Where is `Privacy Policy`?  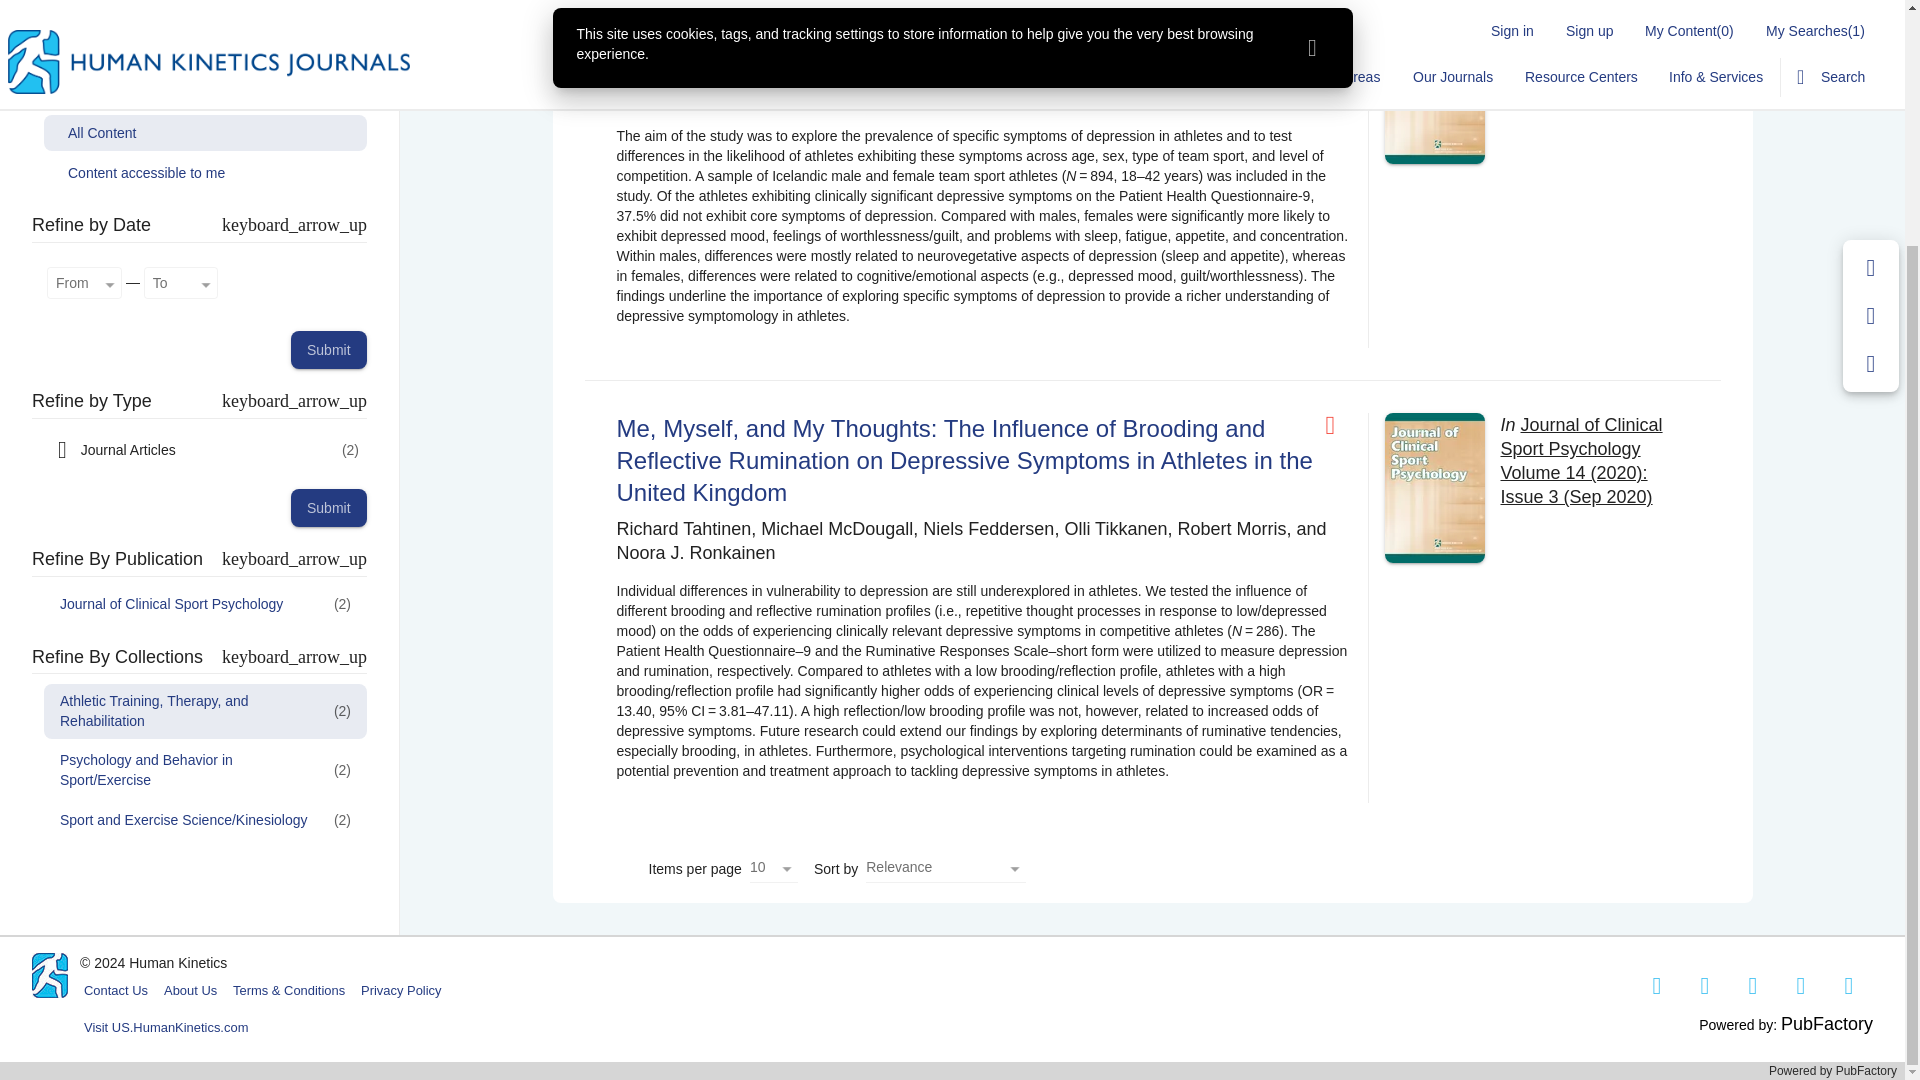 Privacy Policy is located at coordinates (401, 990).